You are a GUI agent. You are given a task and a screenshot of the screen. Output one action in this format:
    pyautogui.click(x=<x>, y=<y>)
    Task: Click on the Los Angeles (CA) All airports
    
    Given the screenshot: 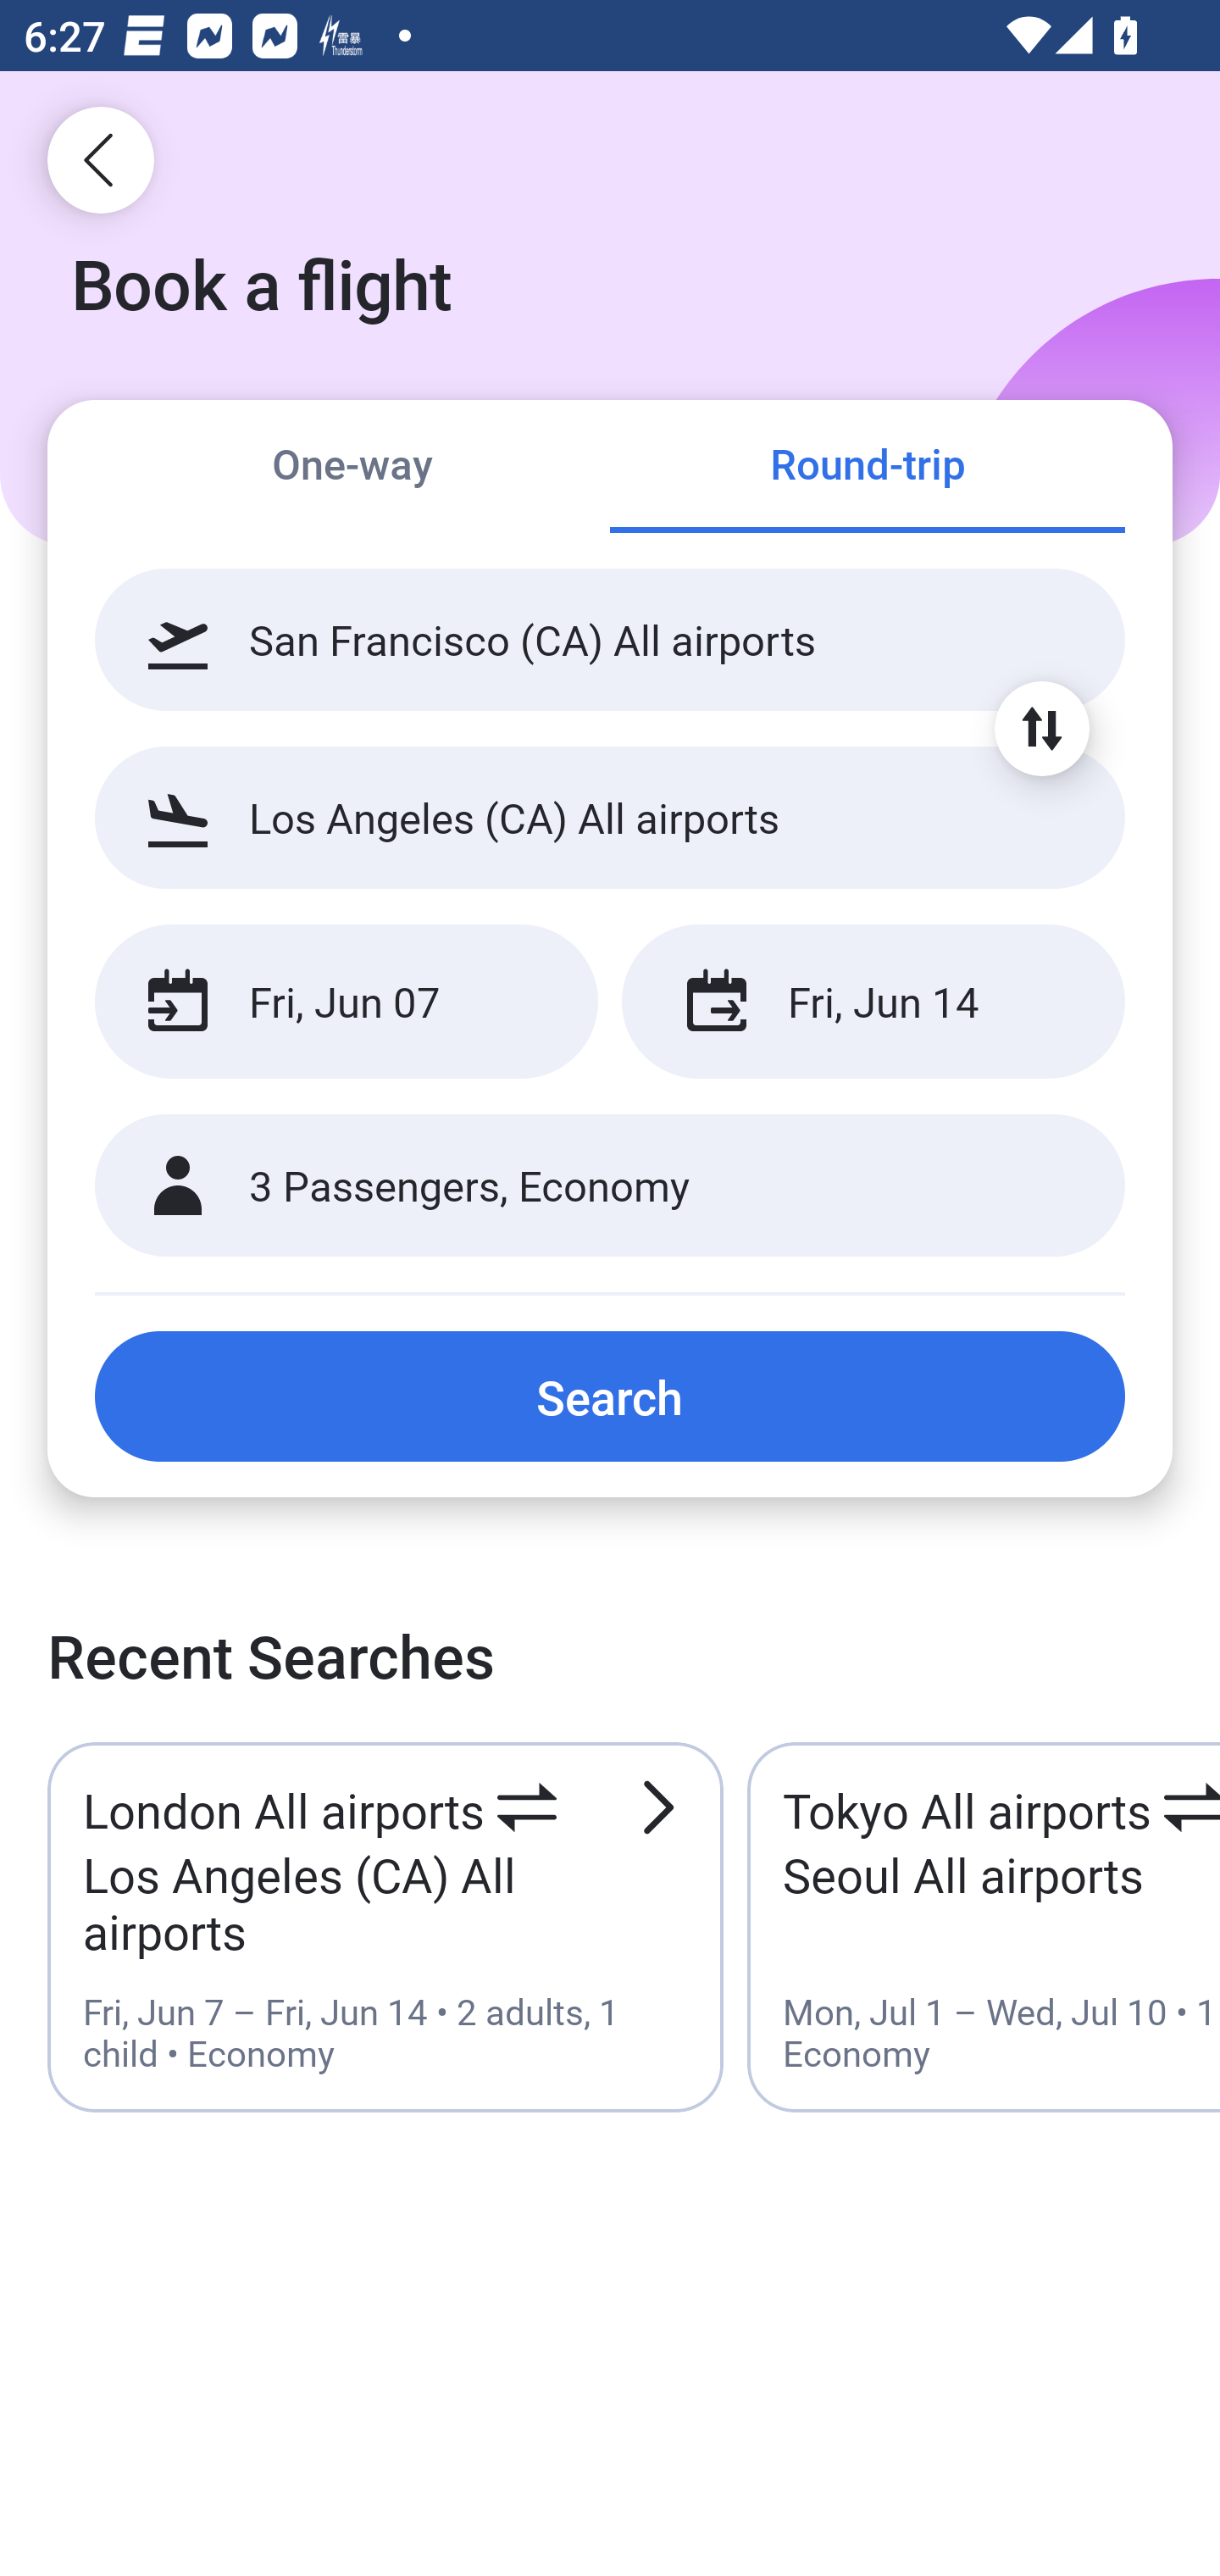 What is the action you would take?
    pyautogui.click(x=610, y=817)
    